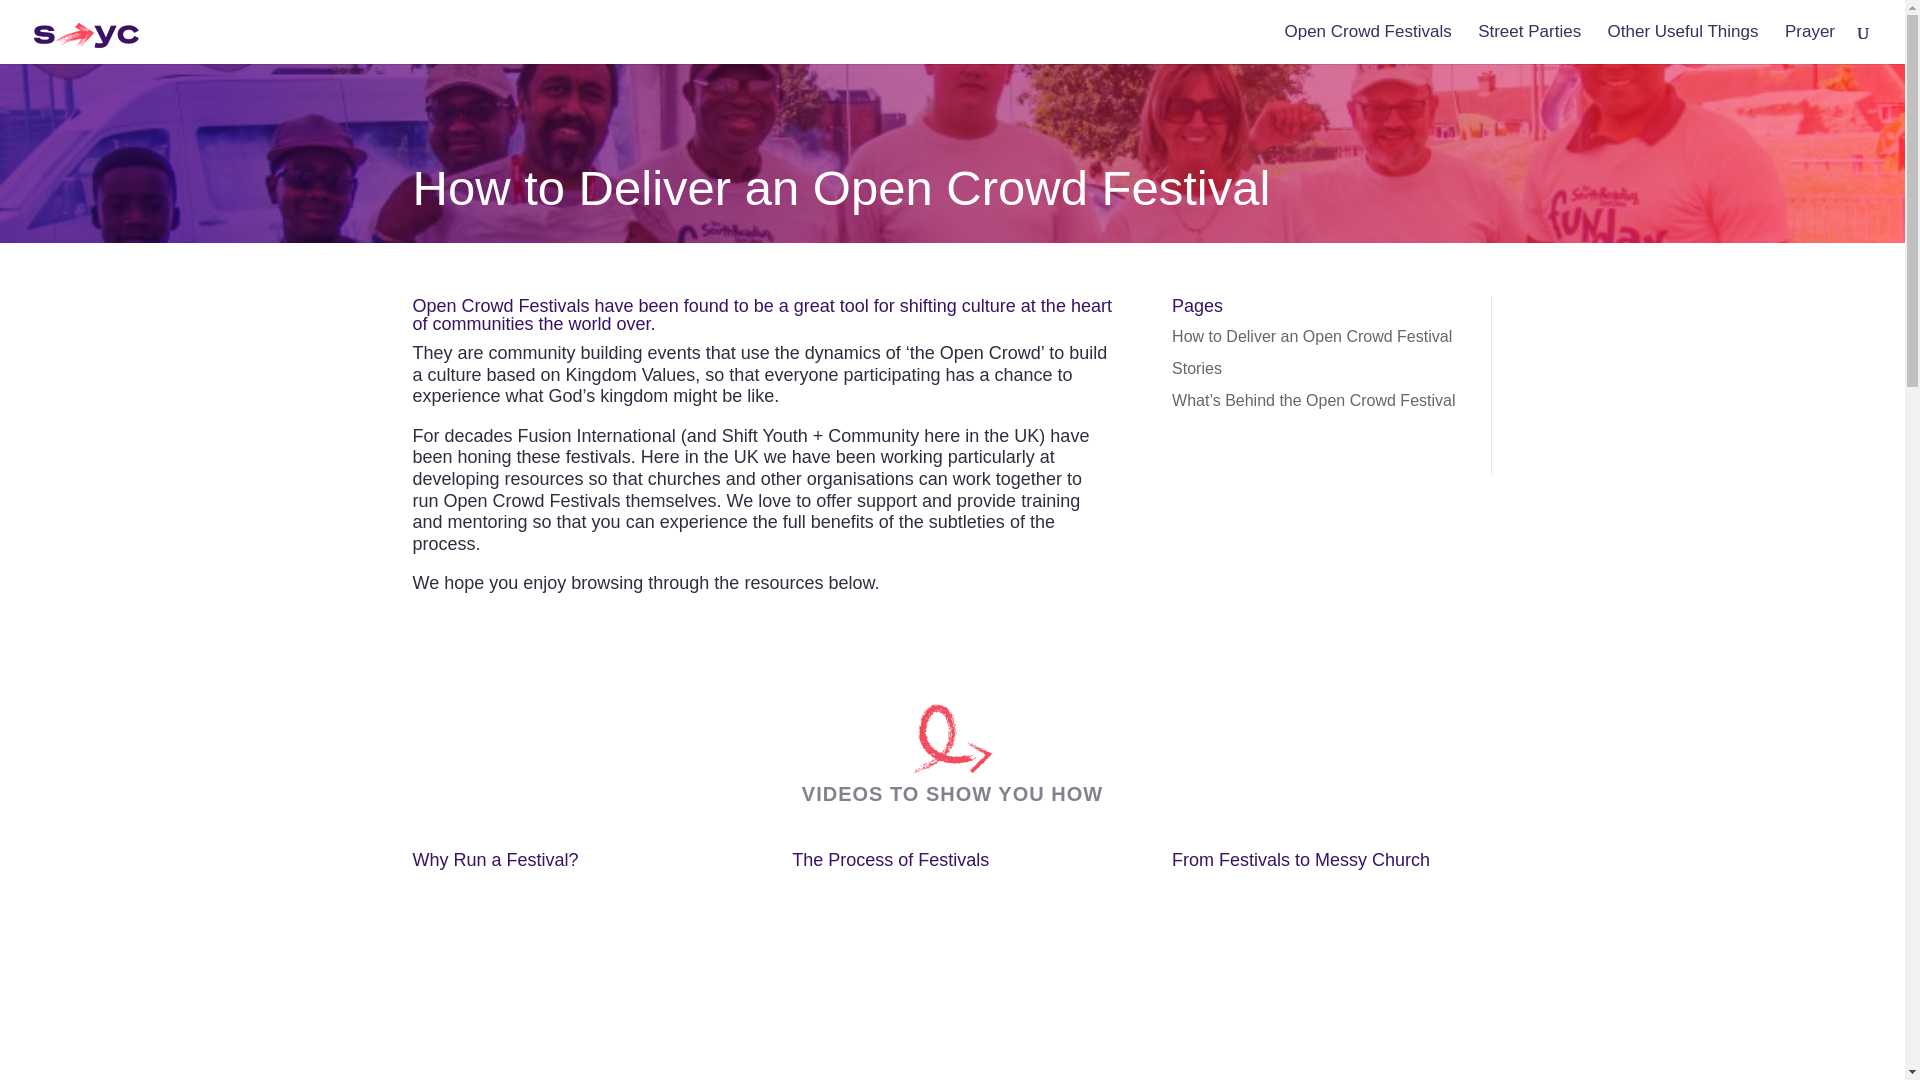  Describe the element at coordinates (1529, 44) in the screenshot. I see `Street Parties` at that location.